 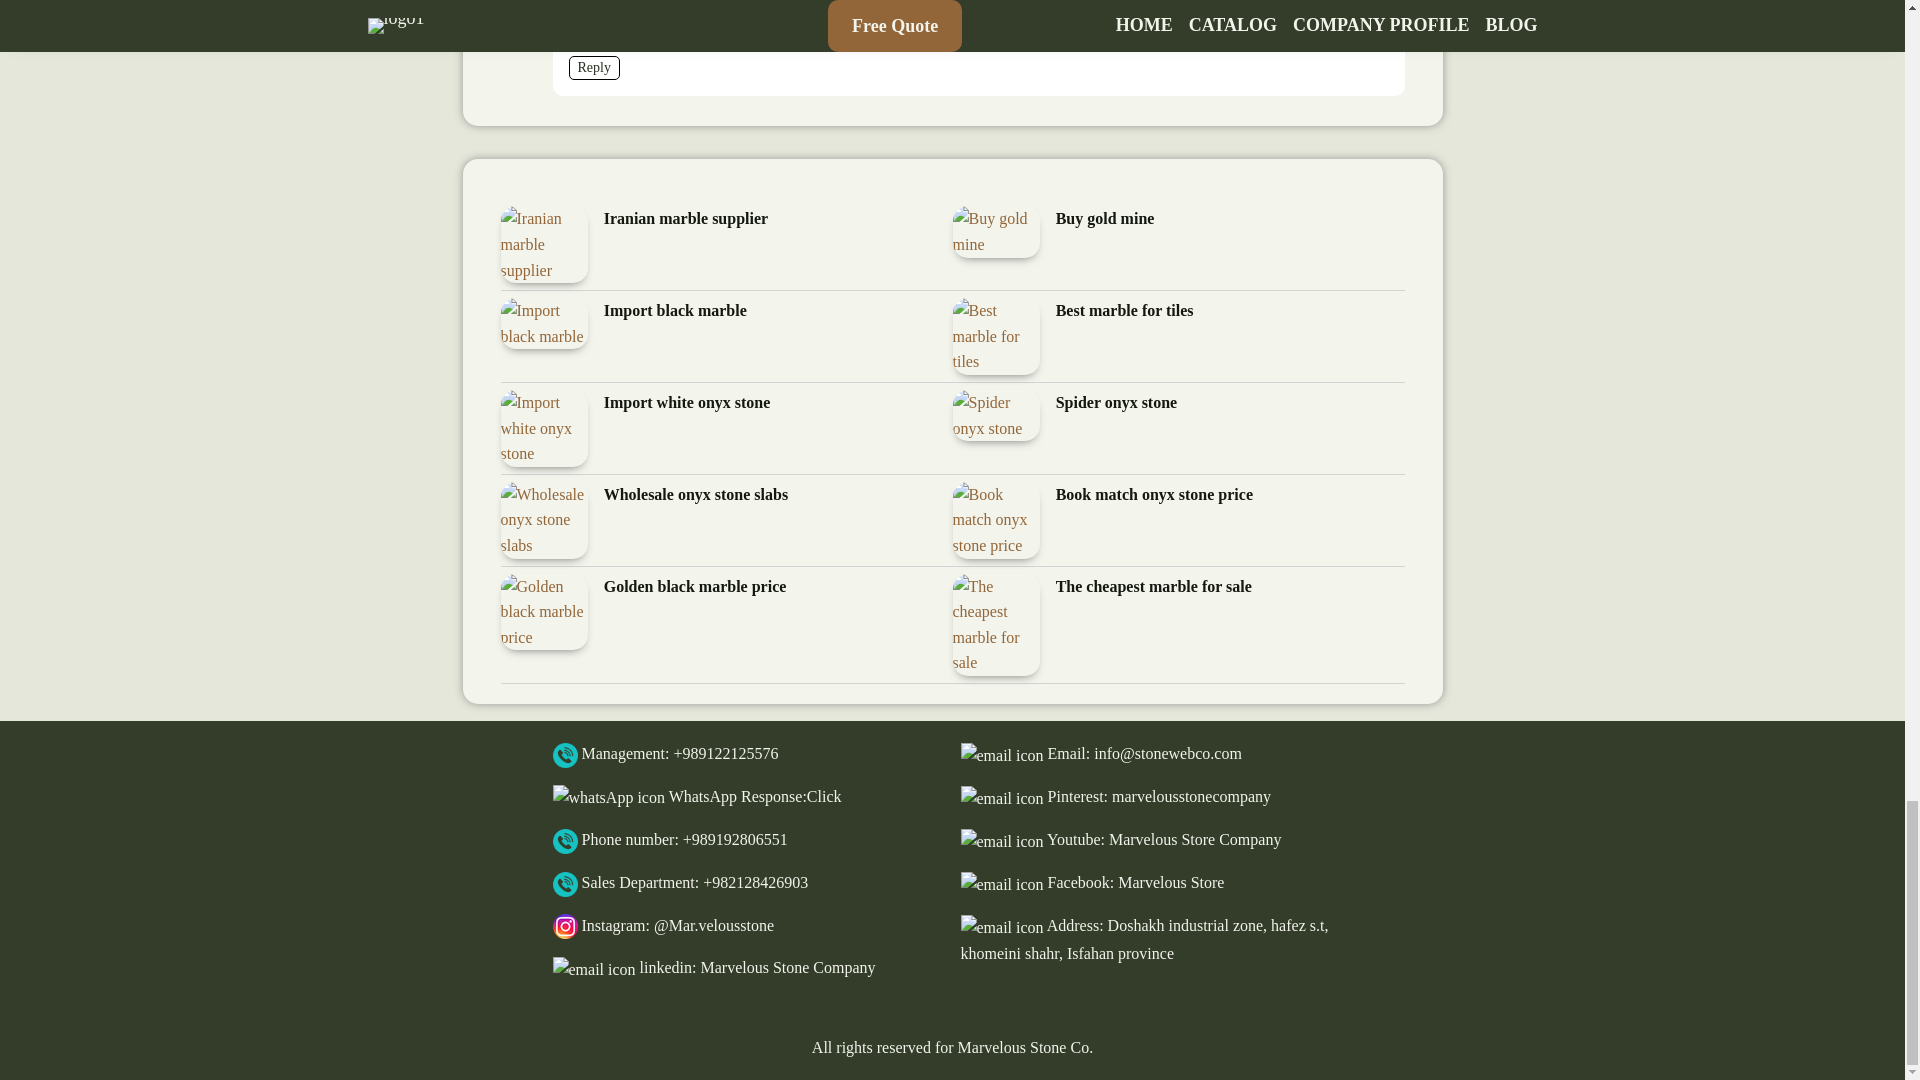 What do you see at coordinates (593, 67) in the screenshot?
I see `Reply` at bounding box center [593, 67].